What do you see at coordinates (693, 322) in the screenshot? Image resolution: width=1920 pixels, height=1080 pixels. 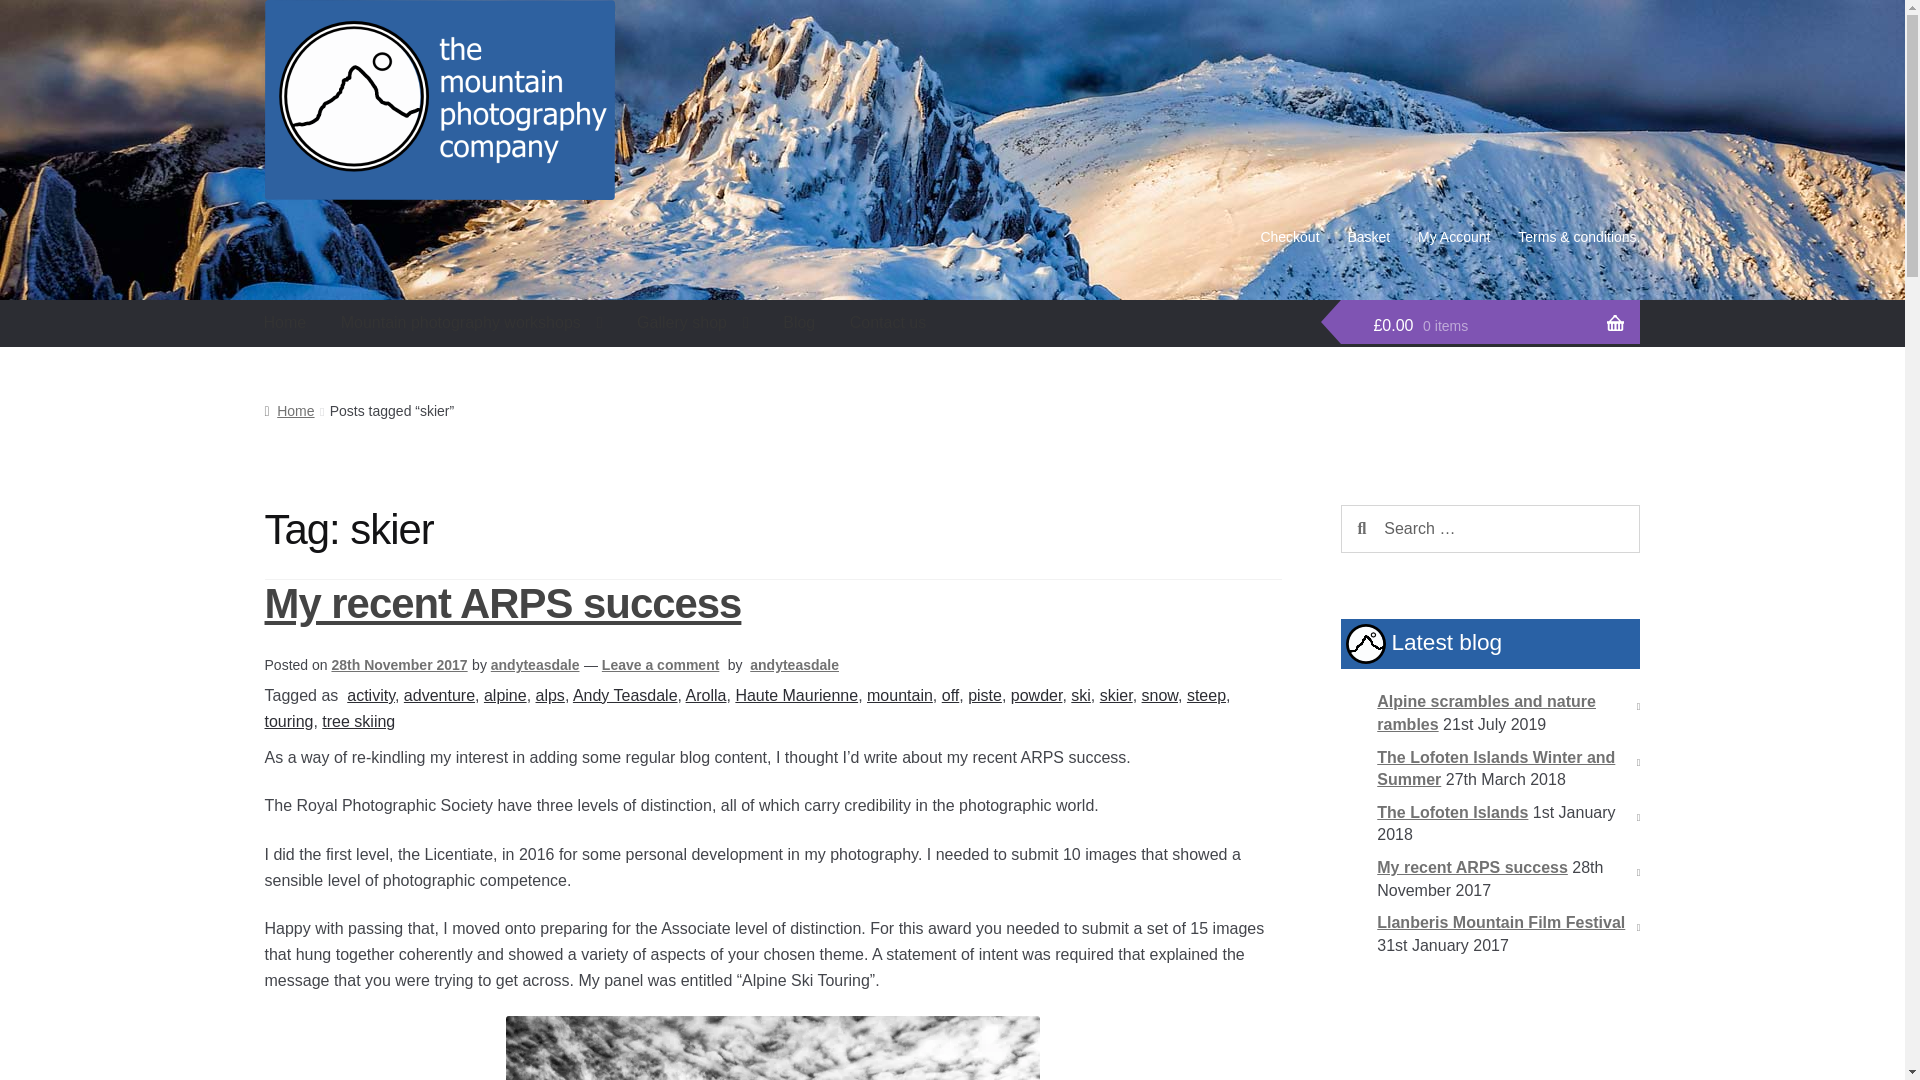 I see `Gallery shop` at bounding box center [693, 322].